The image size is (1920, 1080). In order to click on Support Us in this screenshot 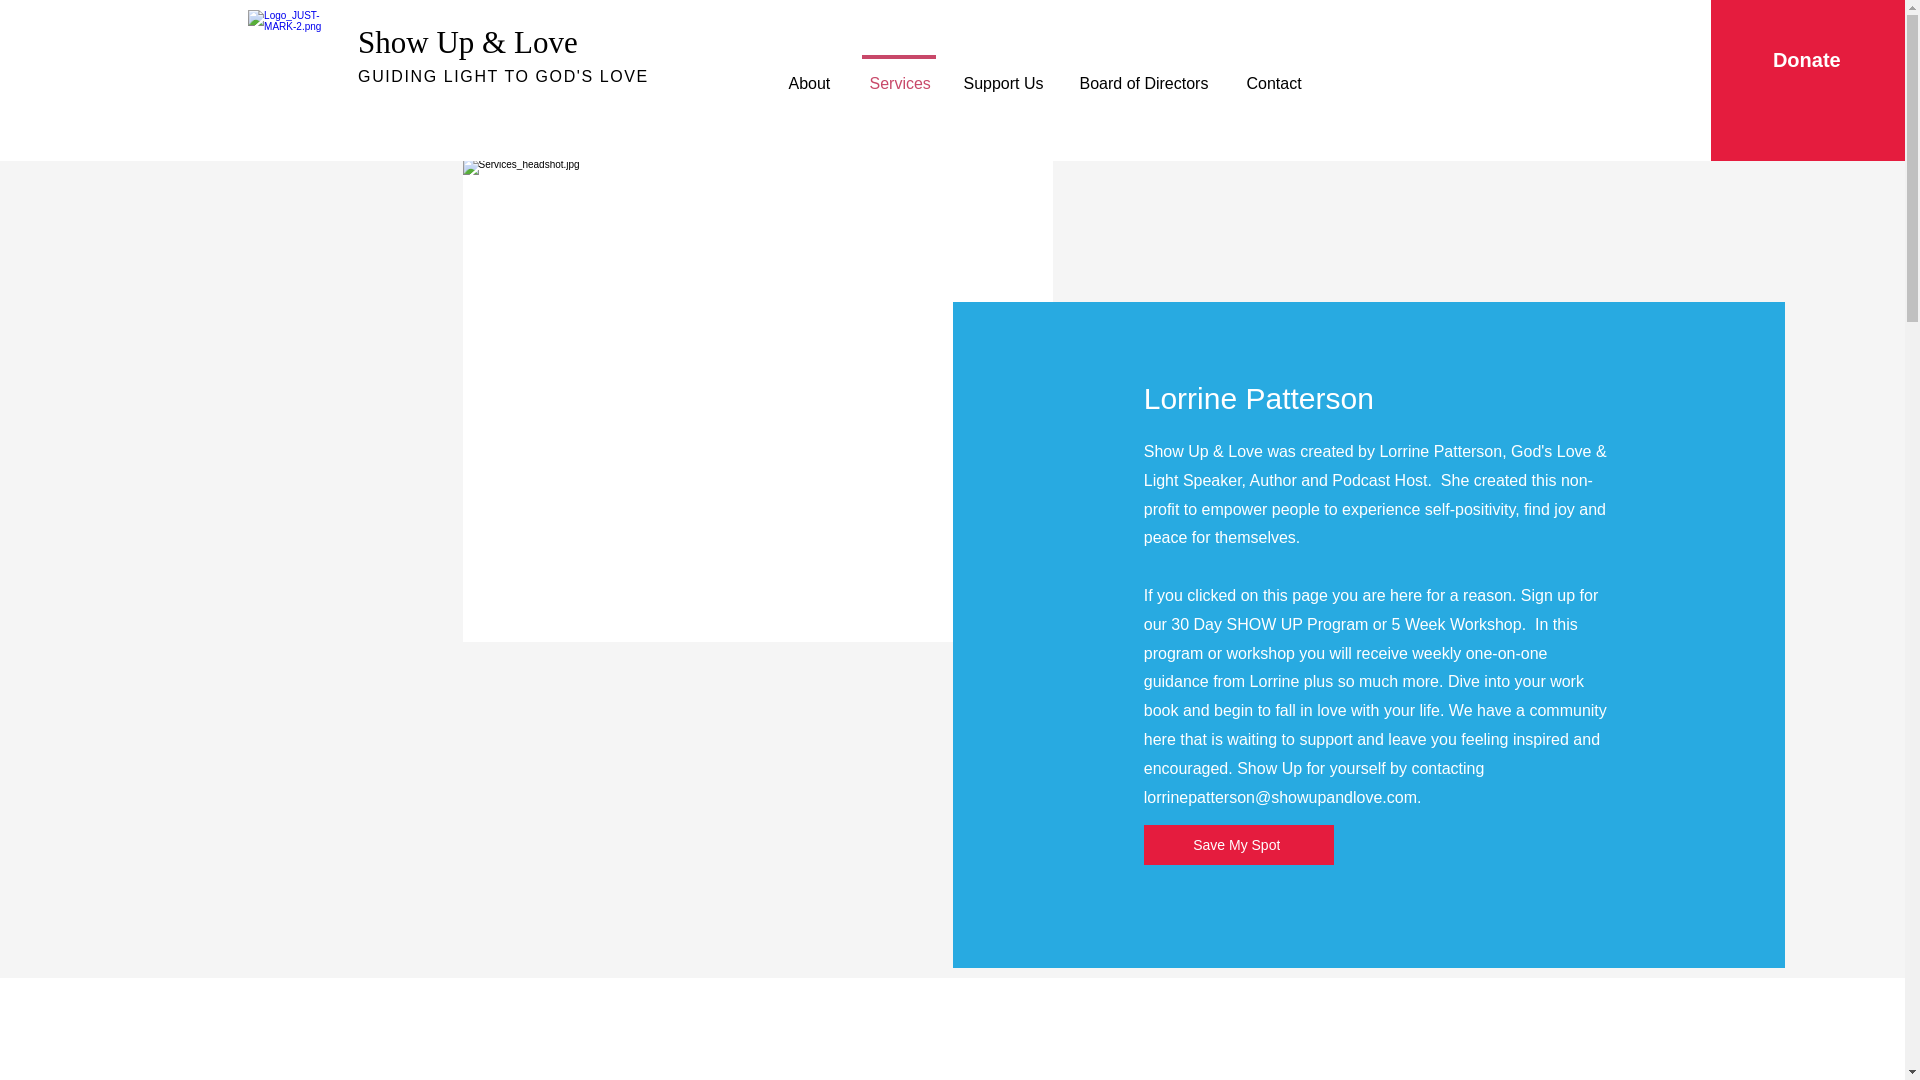, I will do `click(1004, 74)`.